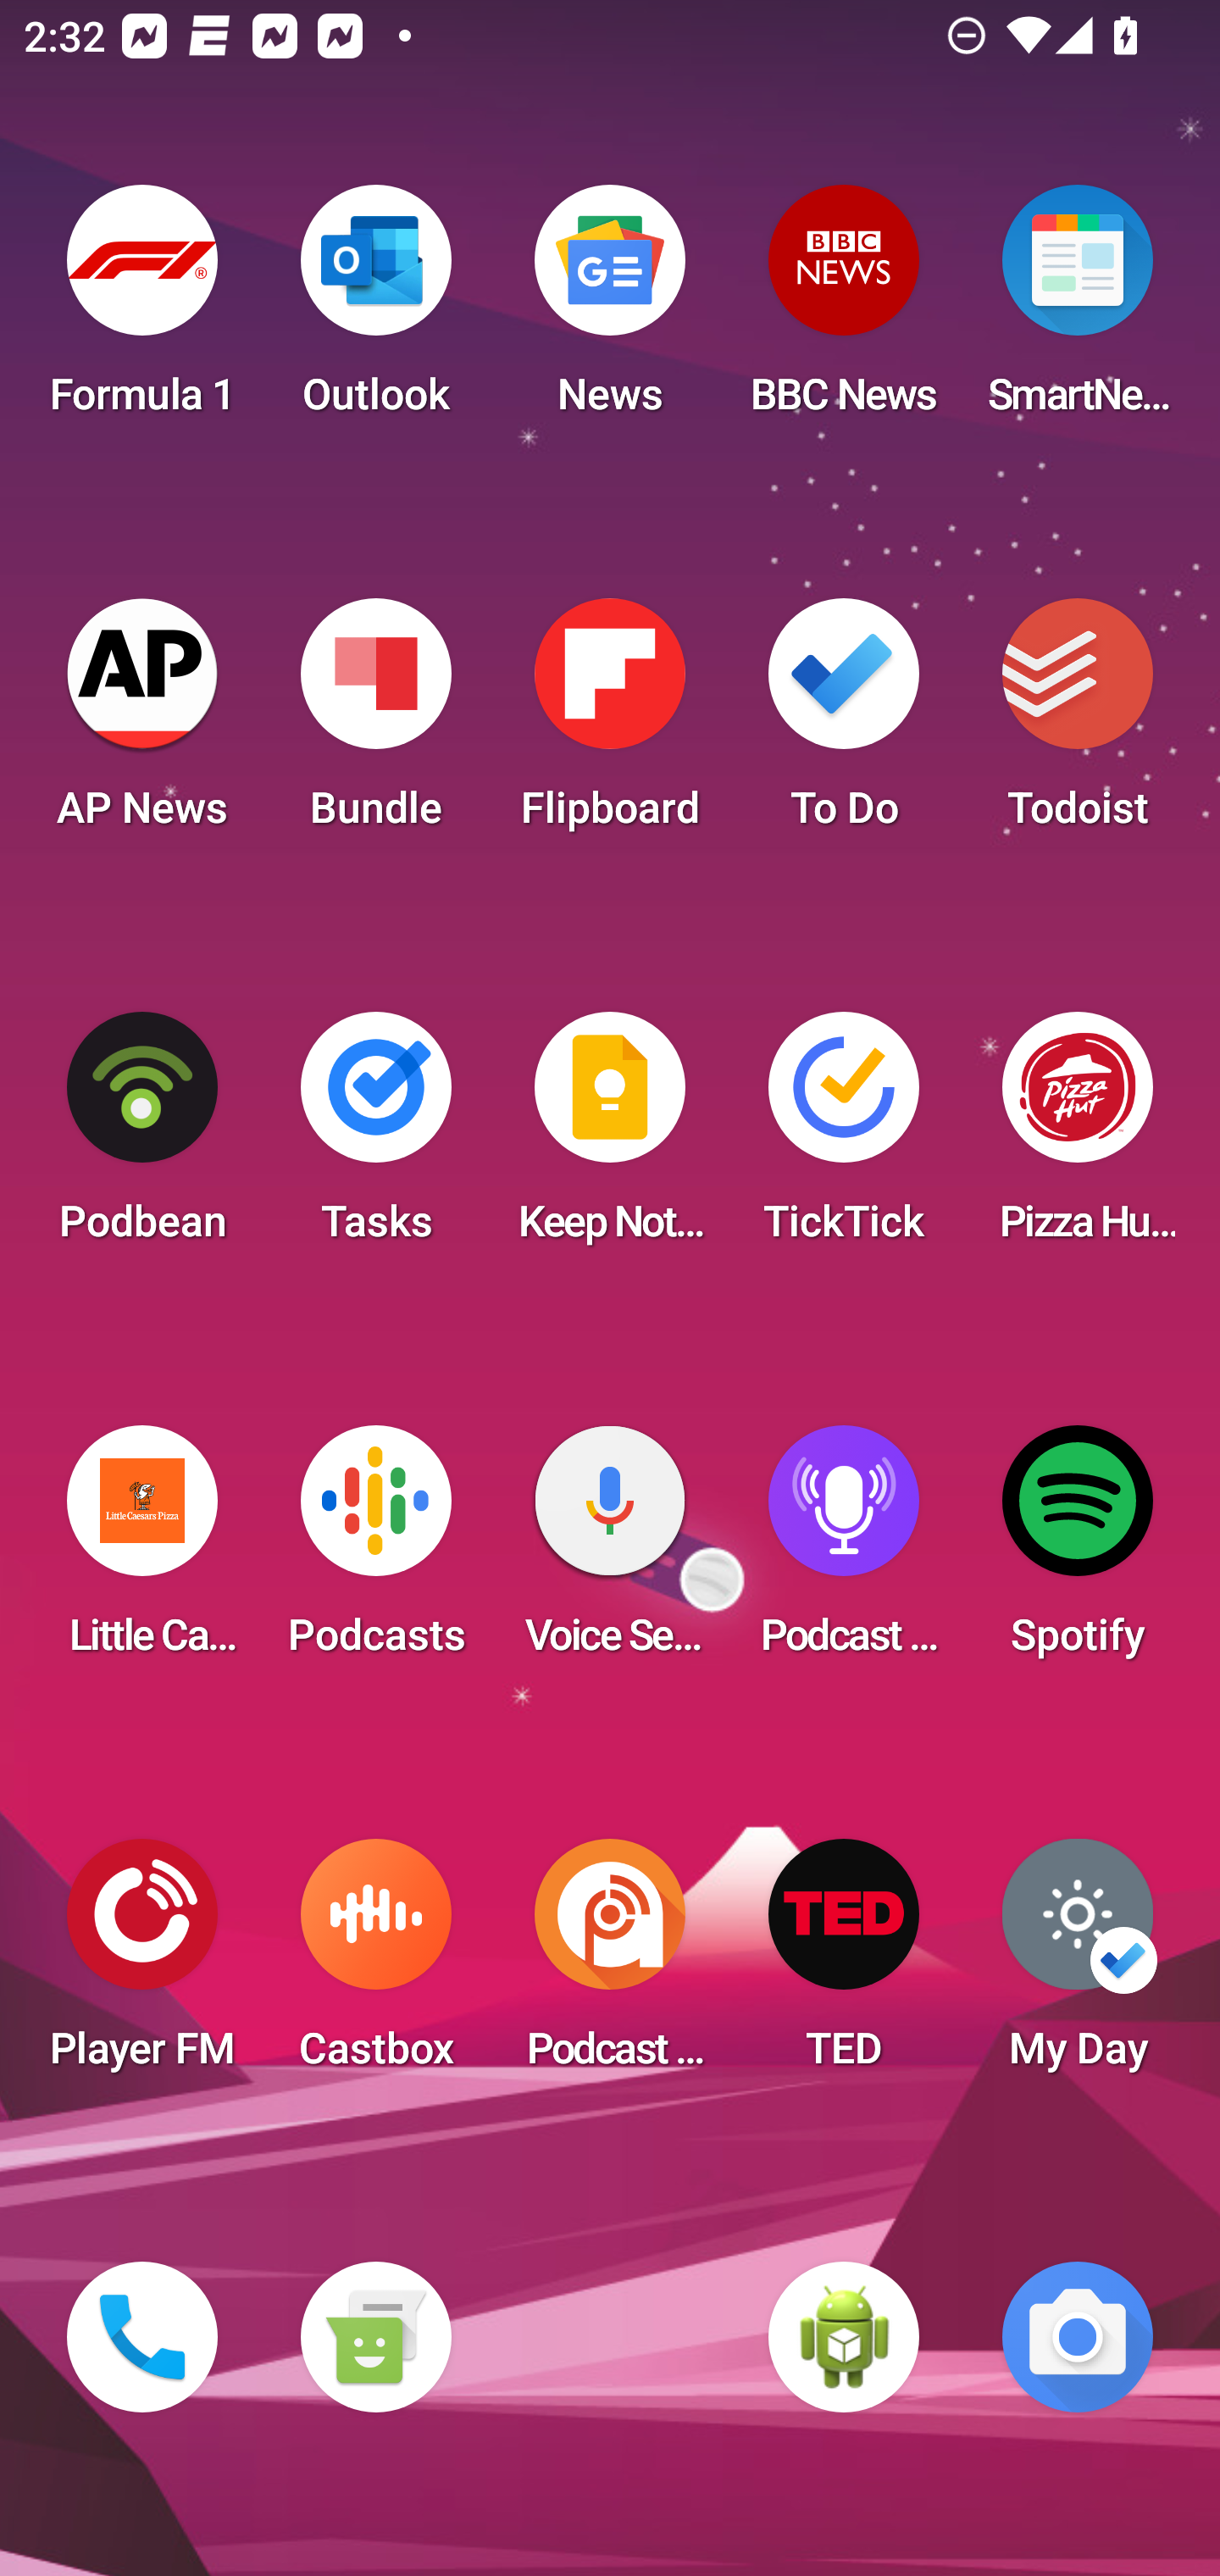 The width and height of the screenshot is (1220, 2576). What do you see at coordinates (375, 1137) in the screenshot?
I see `Tasks` at bounding box center [375, 1137].